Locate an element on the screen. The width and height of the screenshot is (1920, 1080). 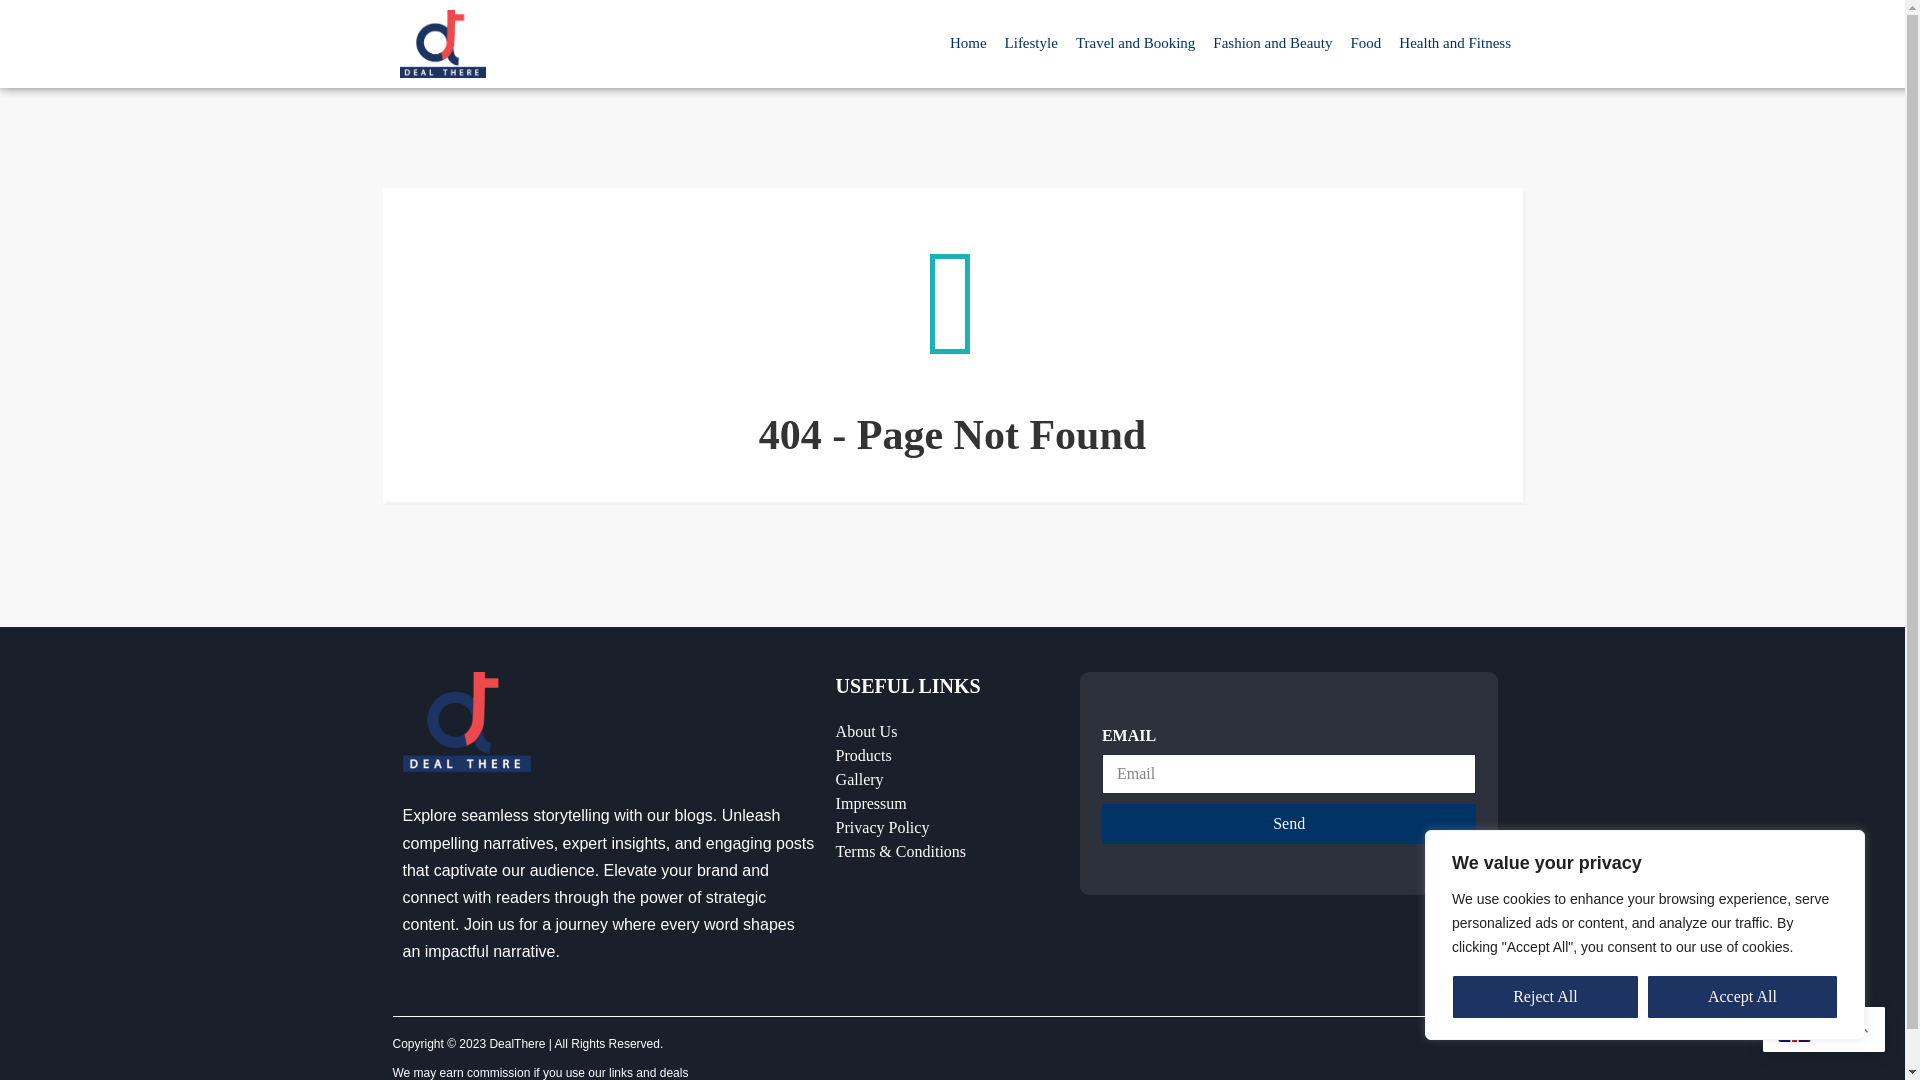
Reject All is located at coordinates (1545, 997).